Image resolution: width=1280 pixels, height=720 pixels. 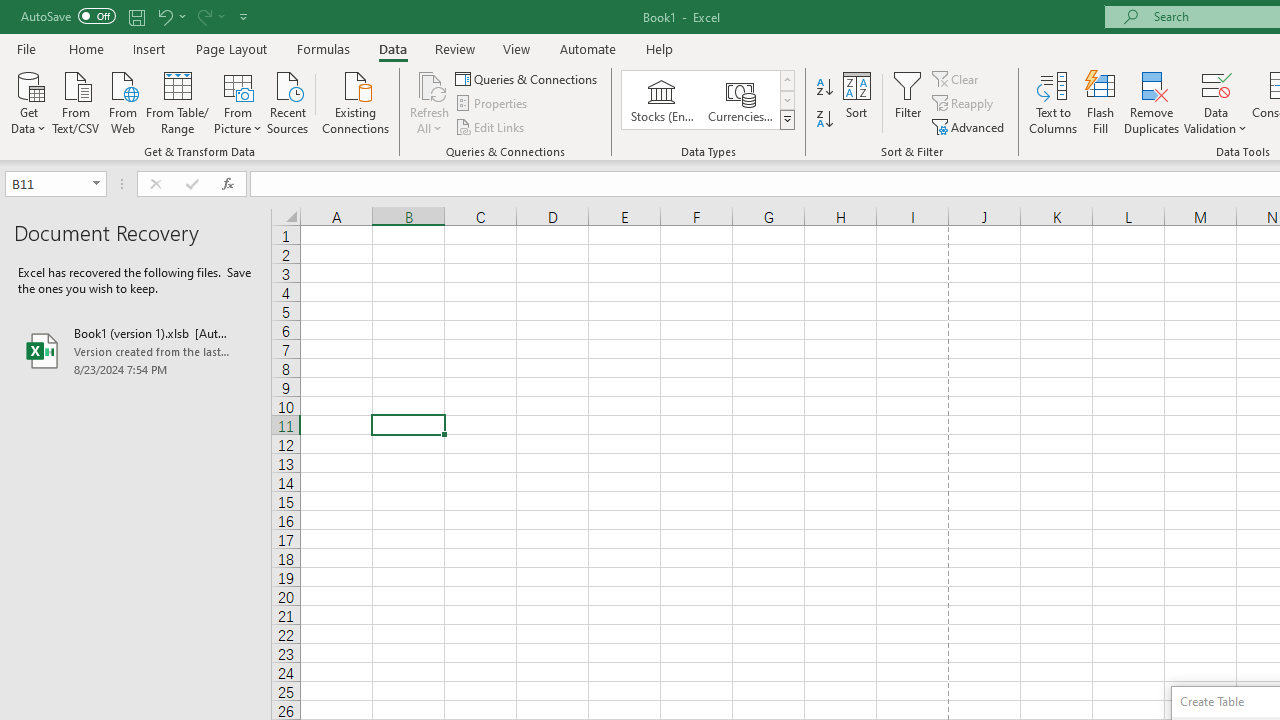 What do you see at coordinates (662, 100) in the screenshot?
I see `Stocks (English)` at bounding box center [662, 100].